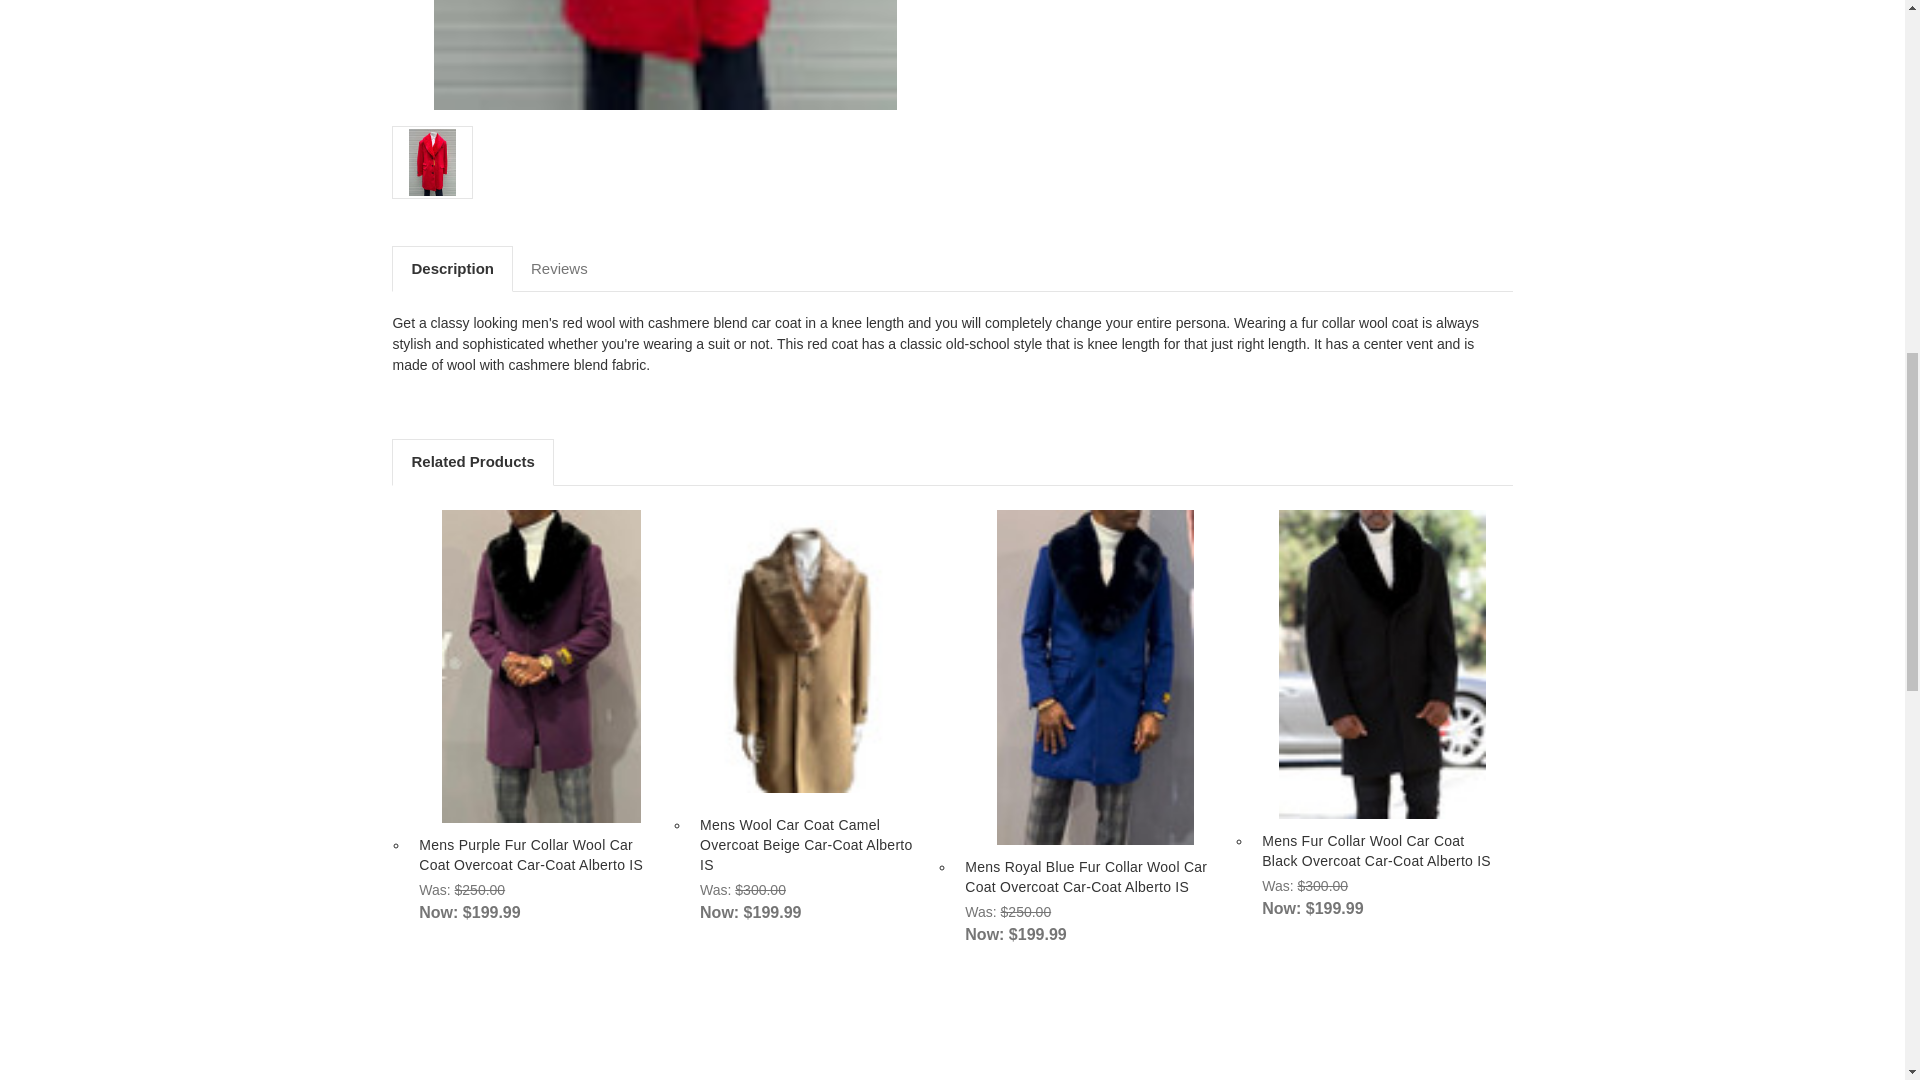 This screenshot has height=1080, width=1920. Describe the element at coordinates (976, 8) in the screenshot. I see `Facebook` at that location.